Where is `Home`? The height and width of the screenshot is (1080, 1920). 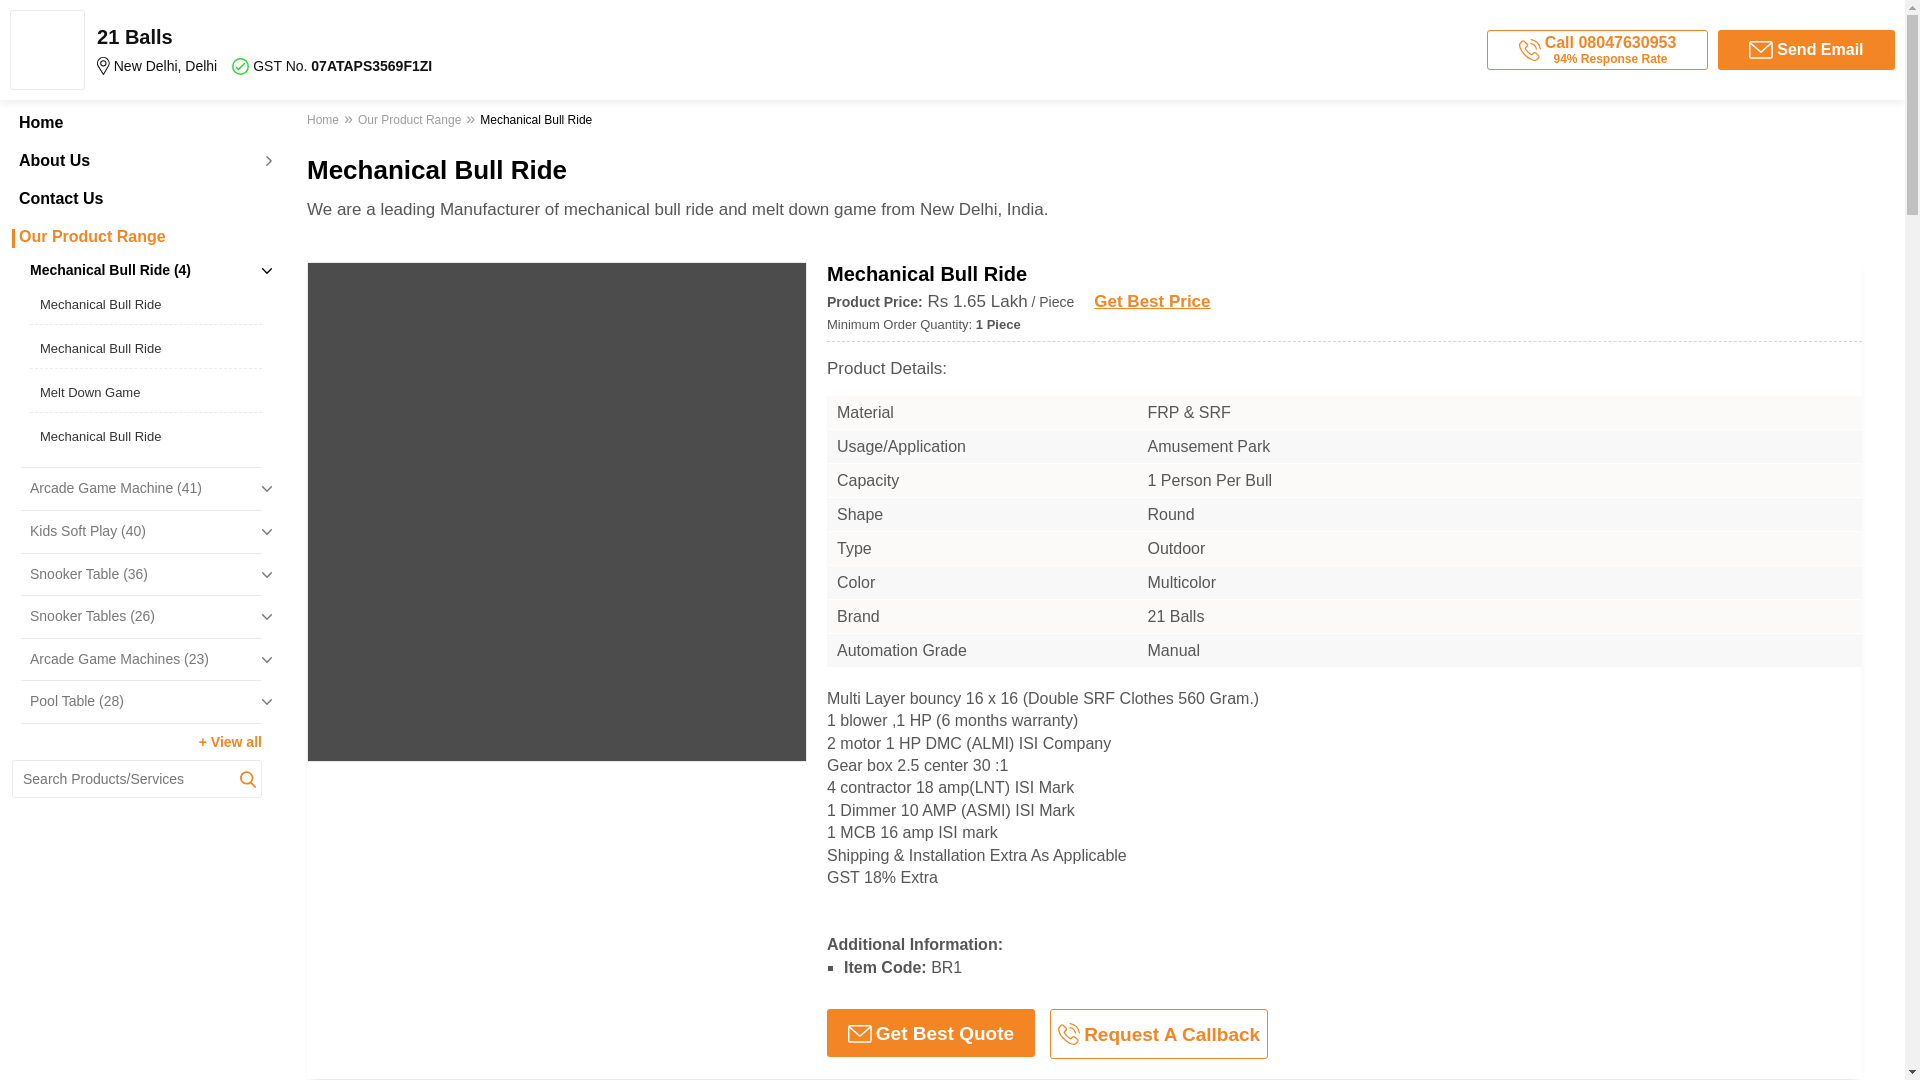 Home is located at coordinates (326, 122).